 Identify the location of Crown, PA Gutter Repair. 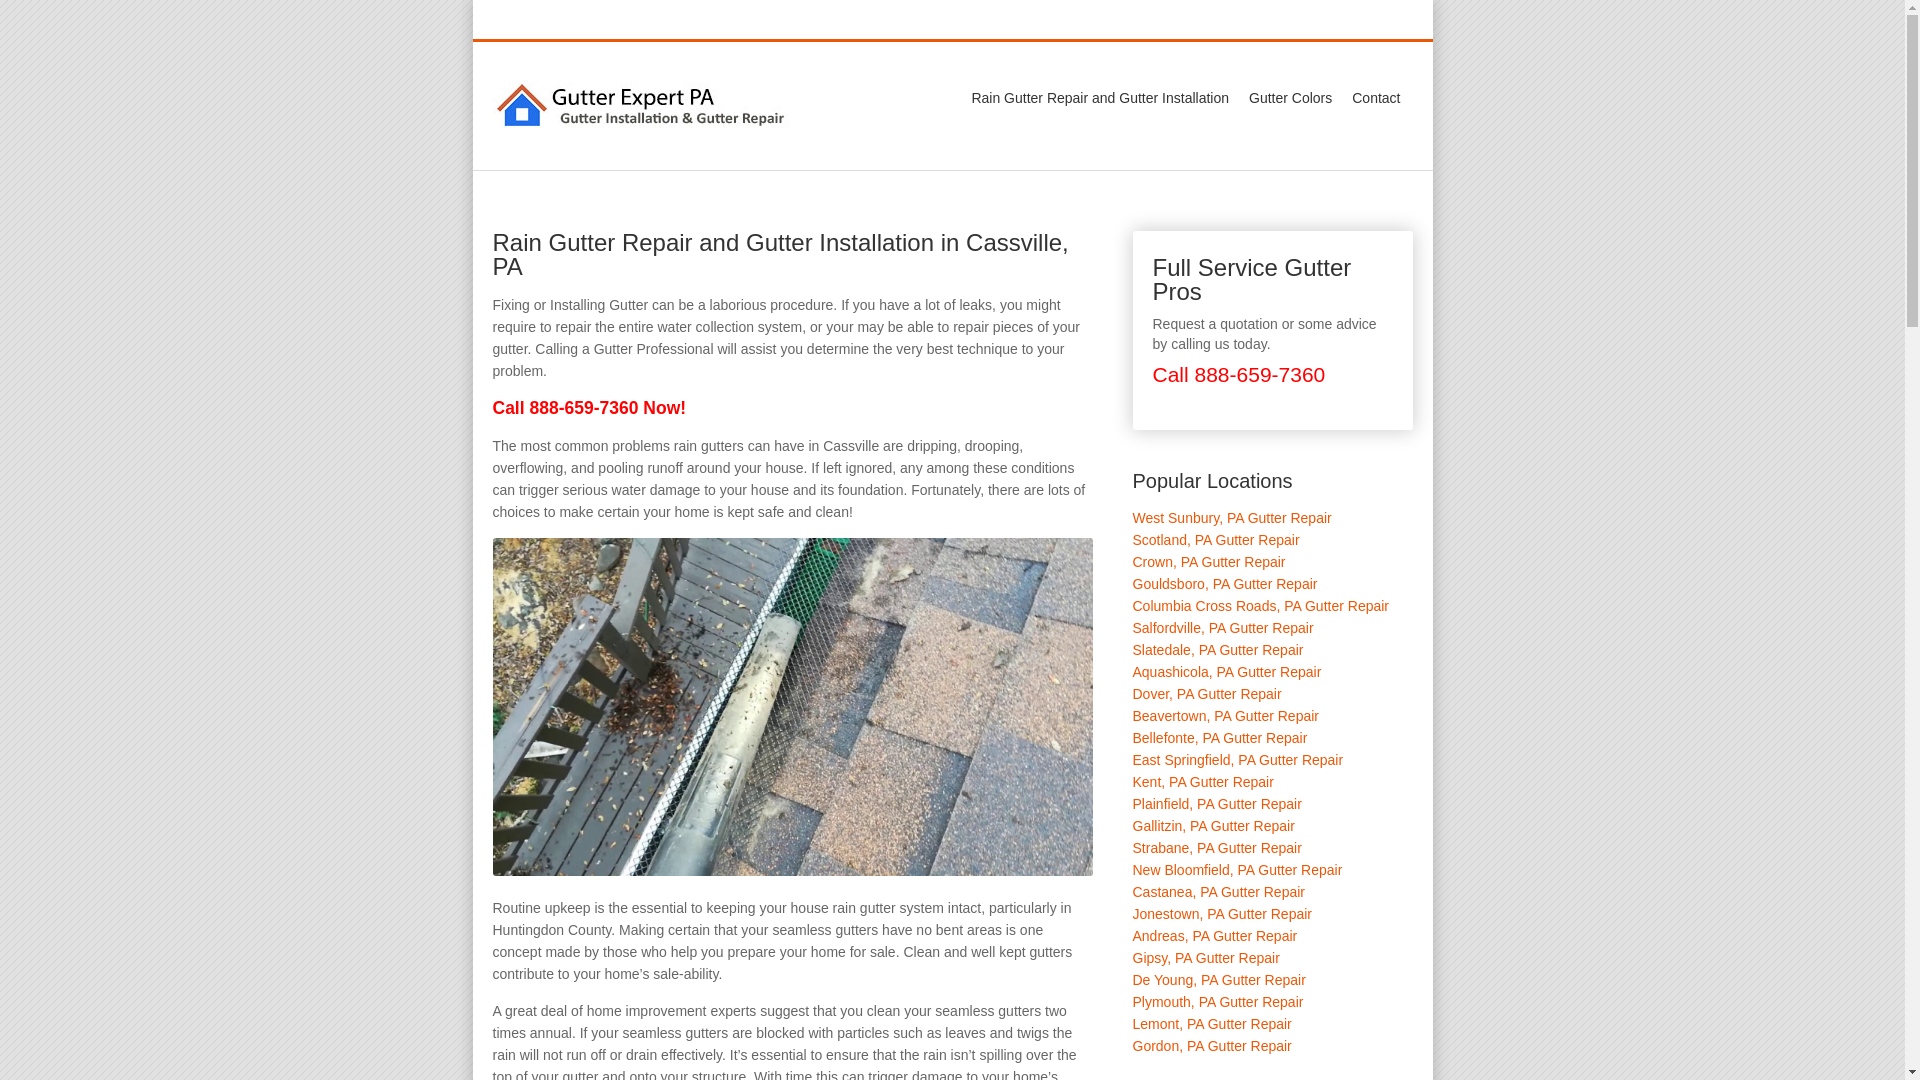
(1208, 562).